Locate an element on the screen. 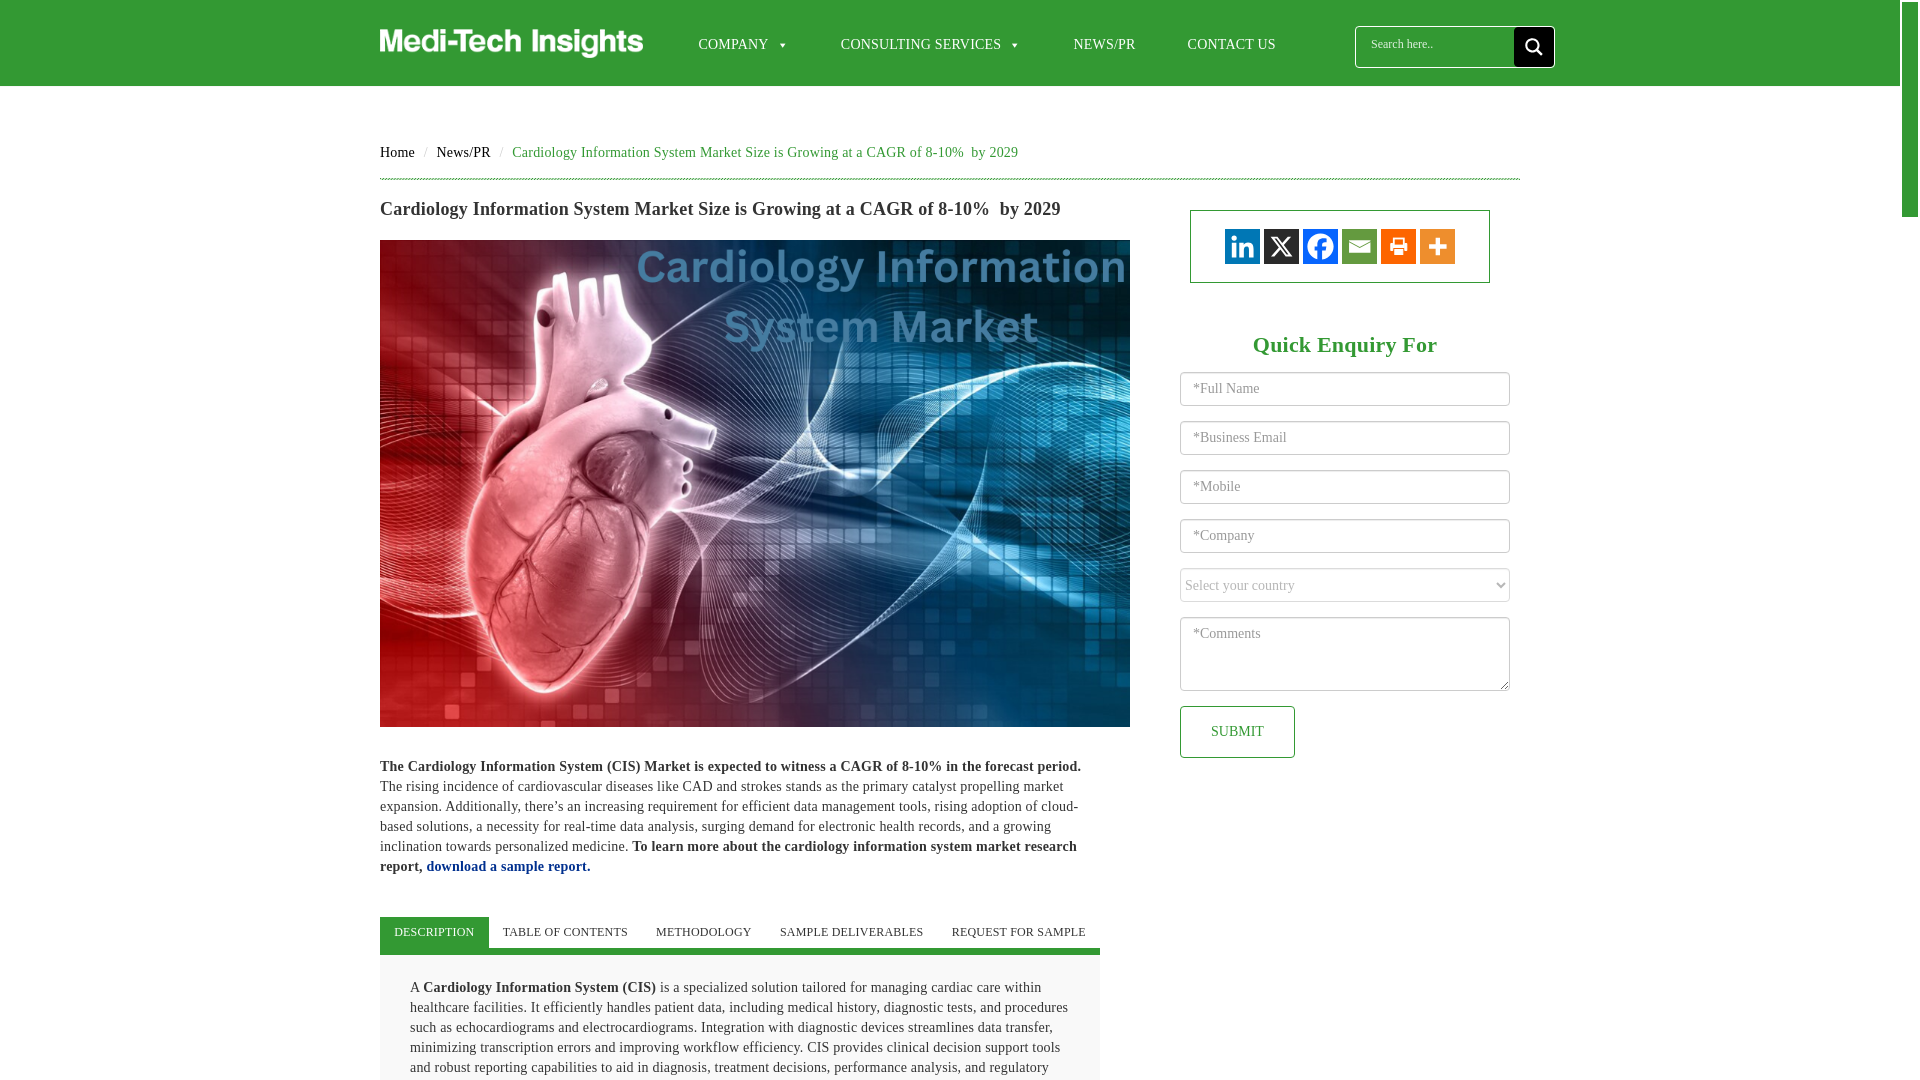  CONSULTING SERVICES is located at coordinates (930, 45).